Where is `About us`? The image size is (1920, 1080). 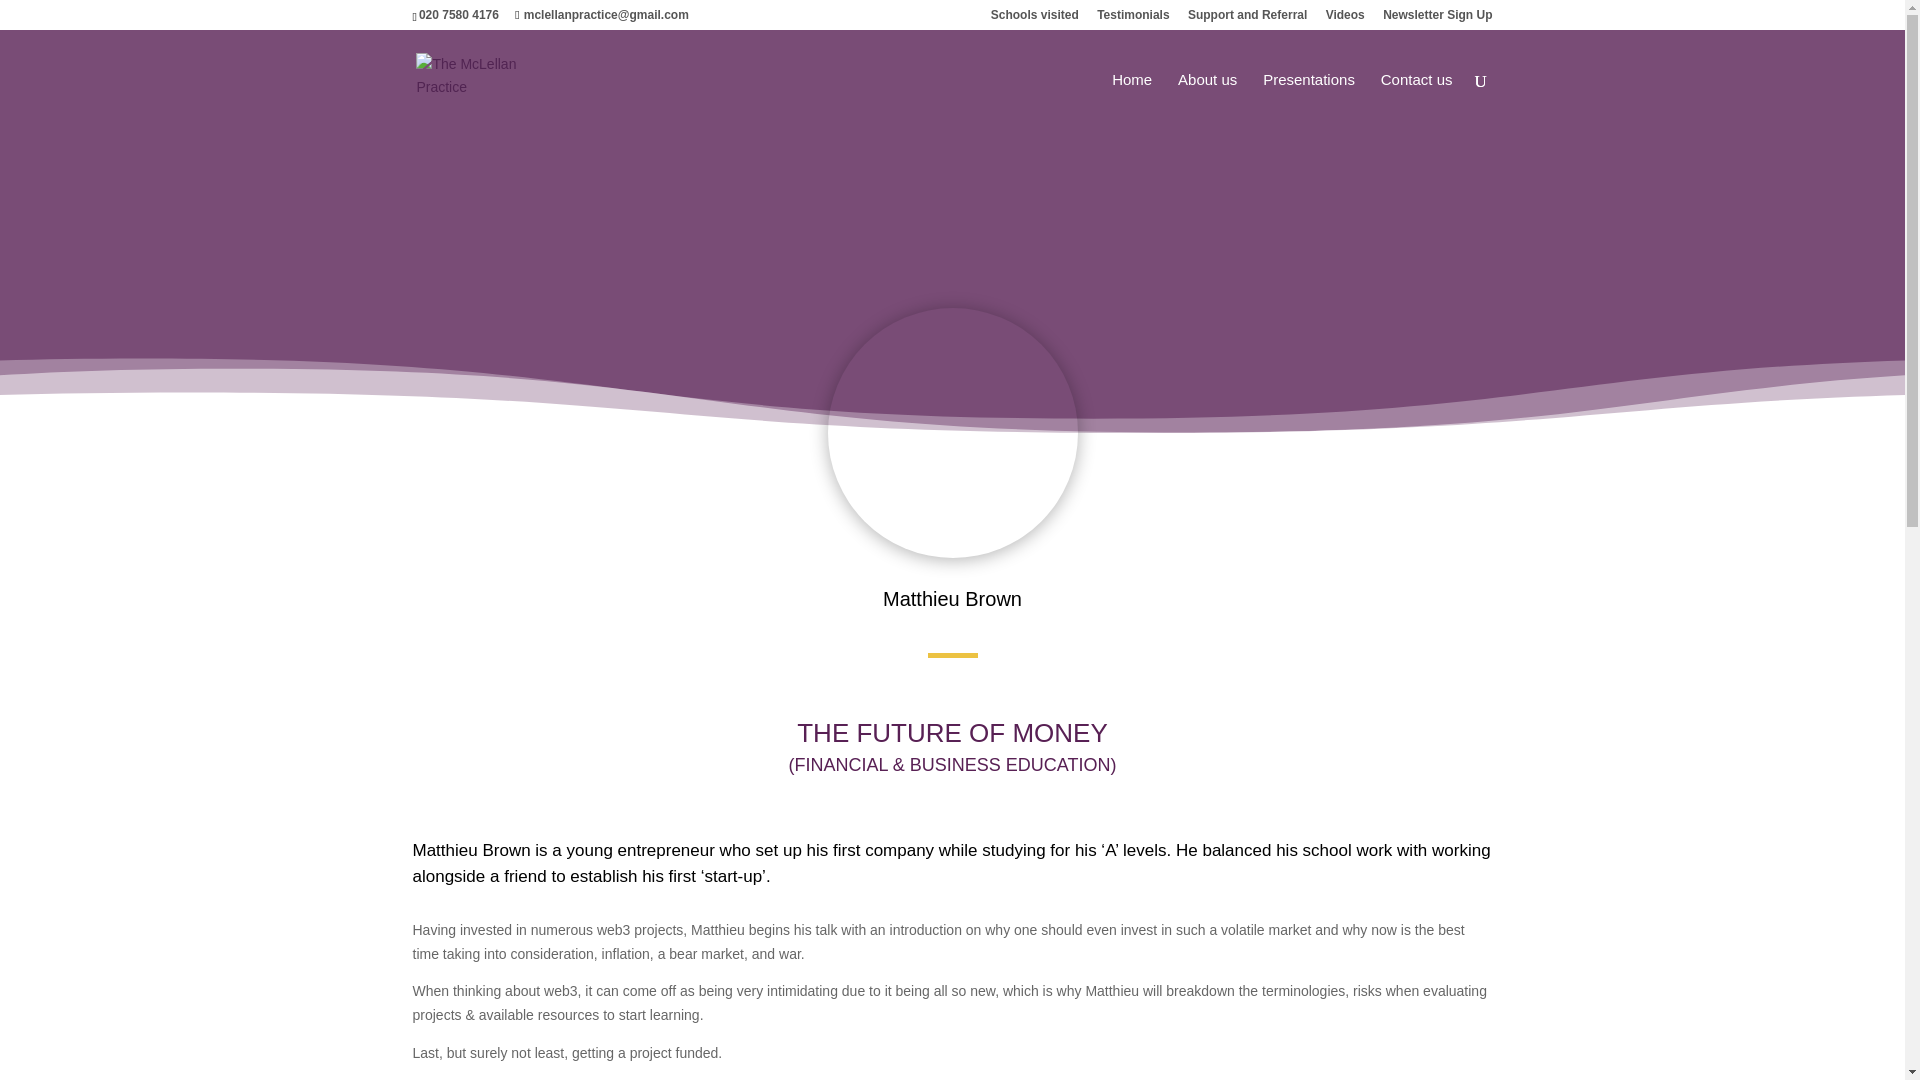
About us is located at coordinates (1207, 101).